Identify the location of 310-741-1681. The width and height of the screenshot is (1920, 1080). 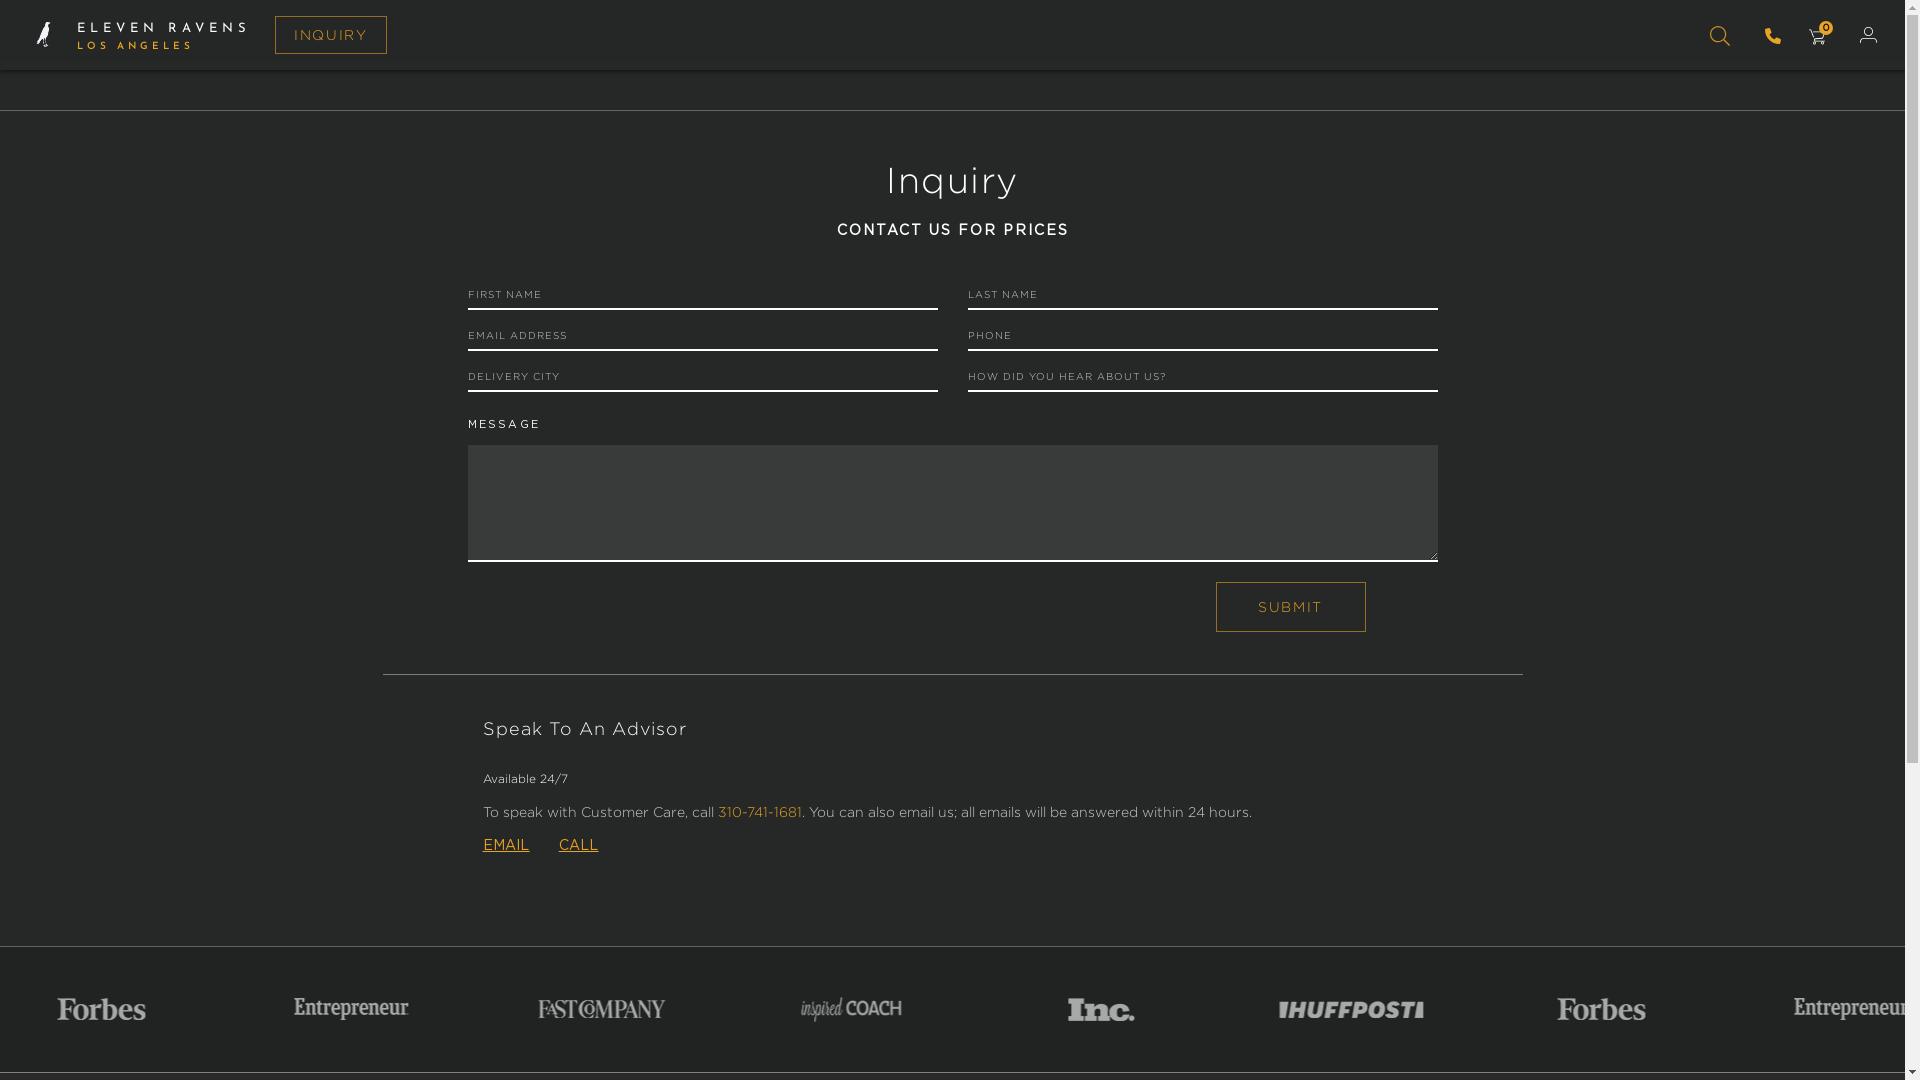
(760, 812).